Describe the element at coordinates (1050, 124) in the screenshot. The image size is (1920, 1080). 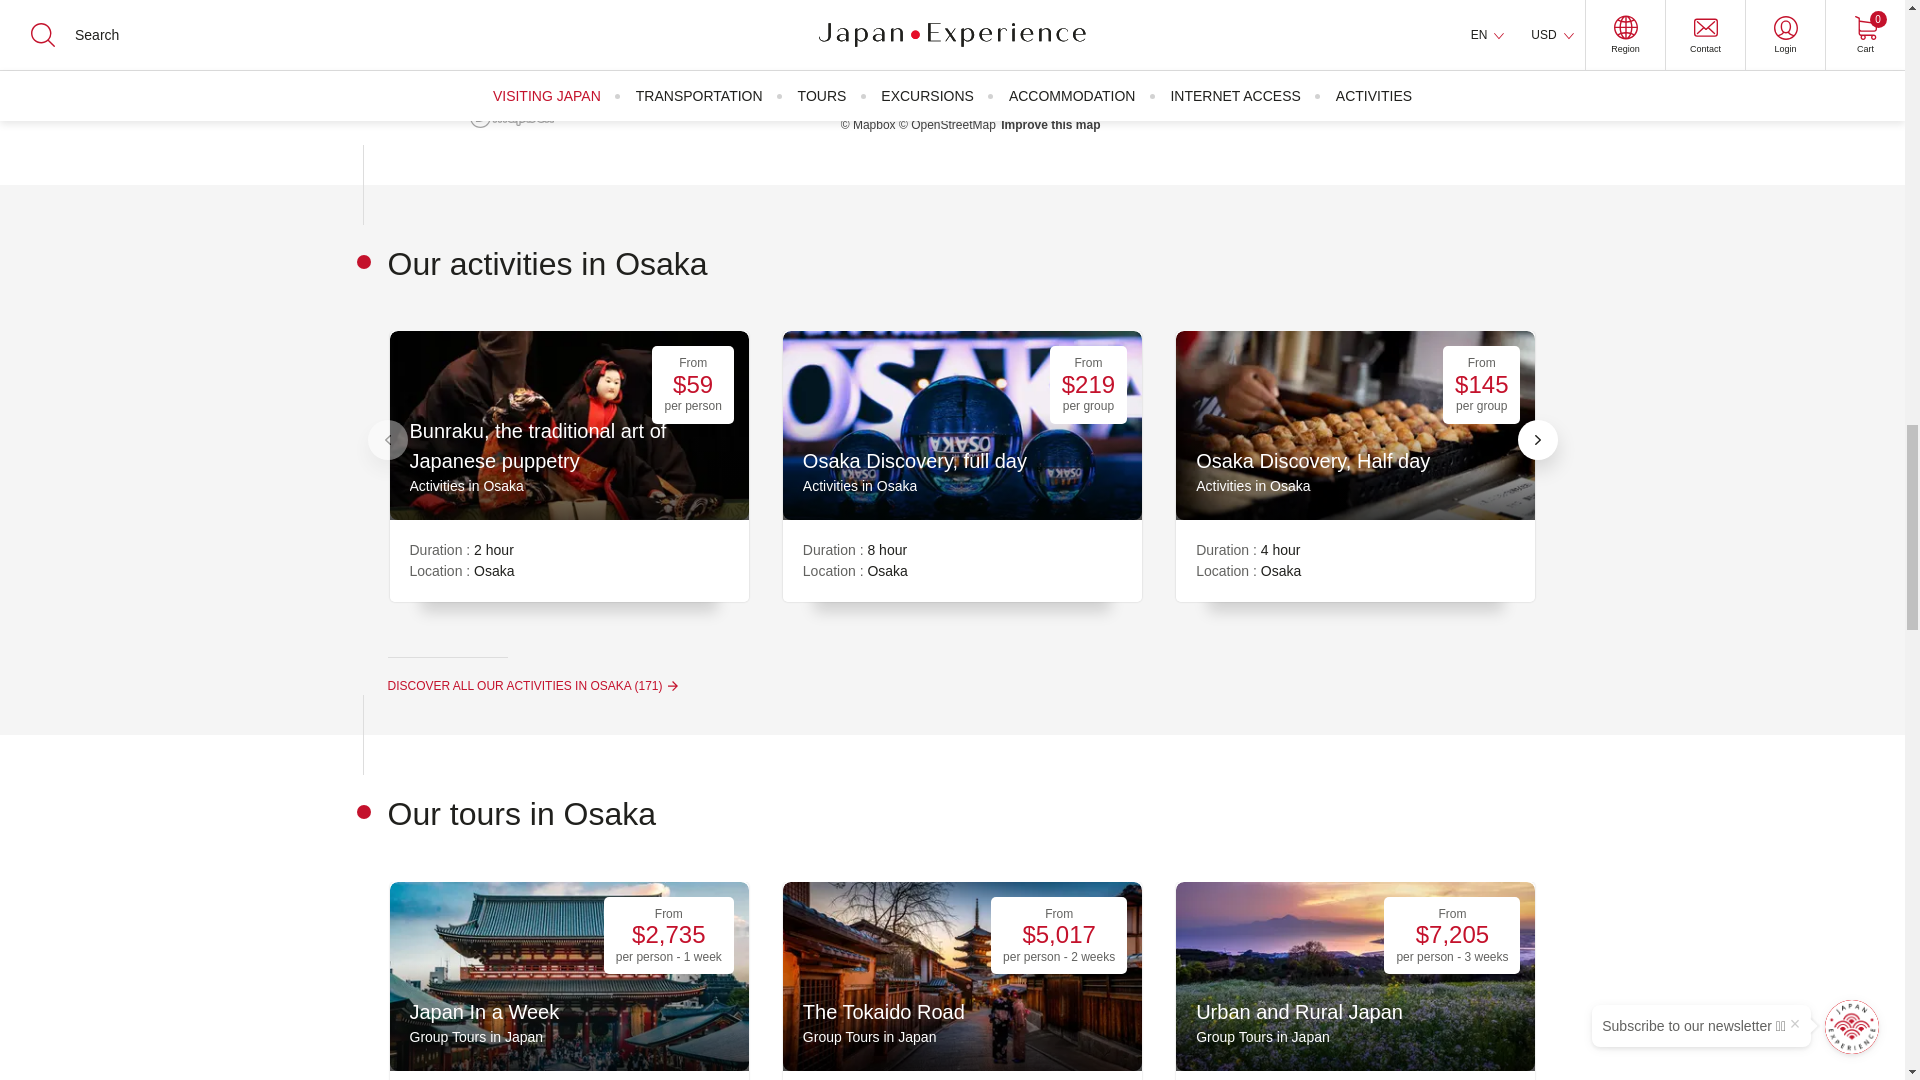
I see `Improve this map` at that location.